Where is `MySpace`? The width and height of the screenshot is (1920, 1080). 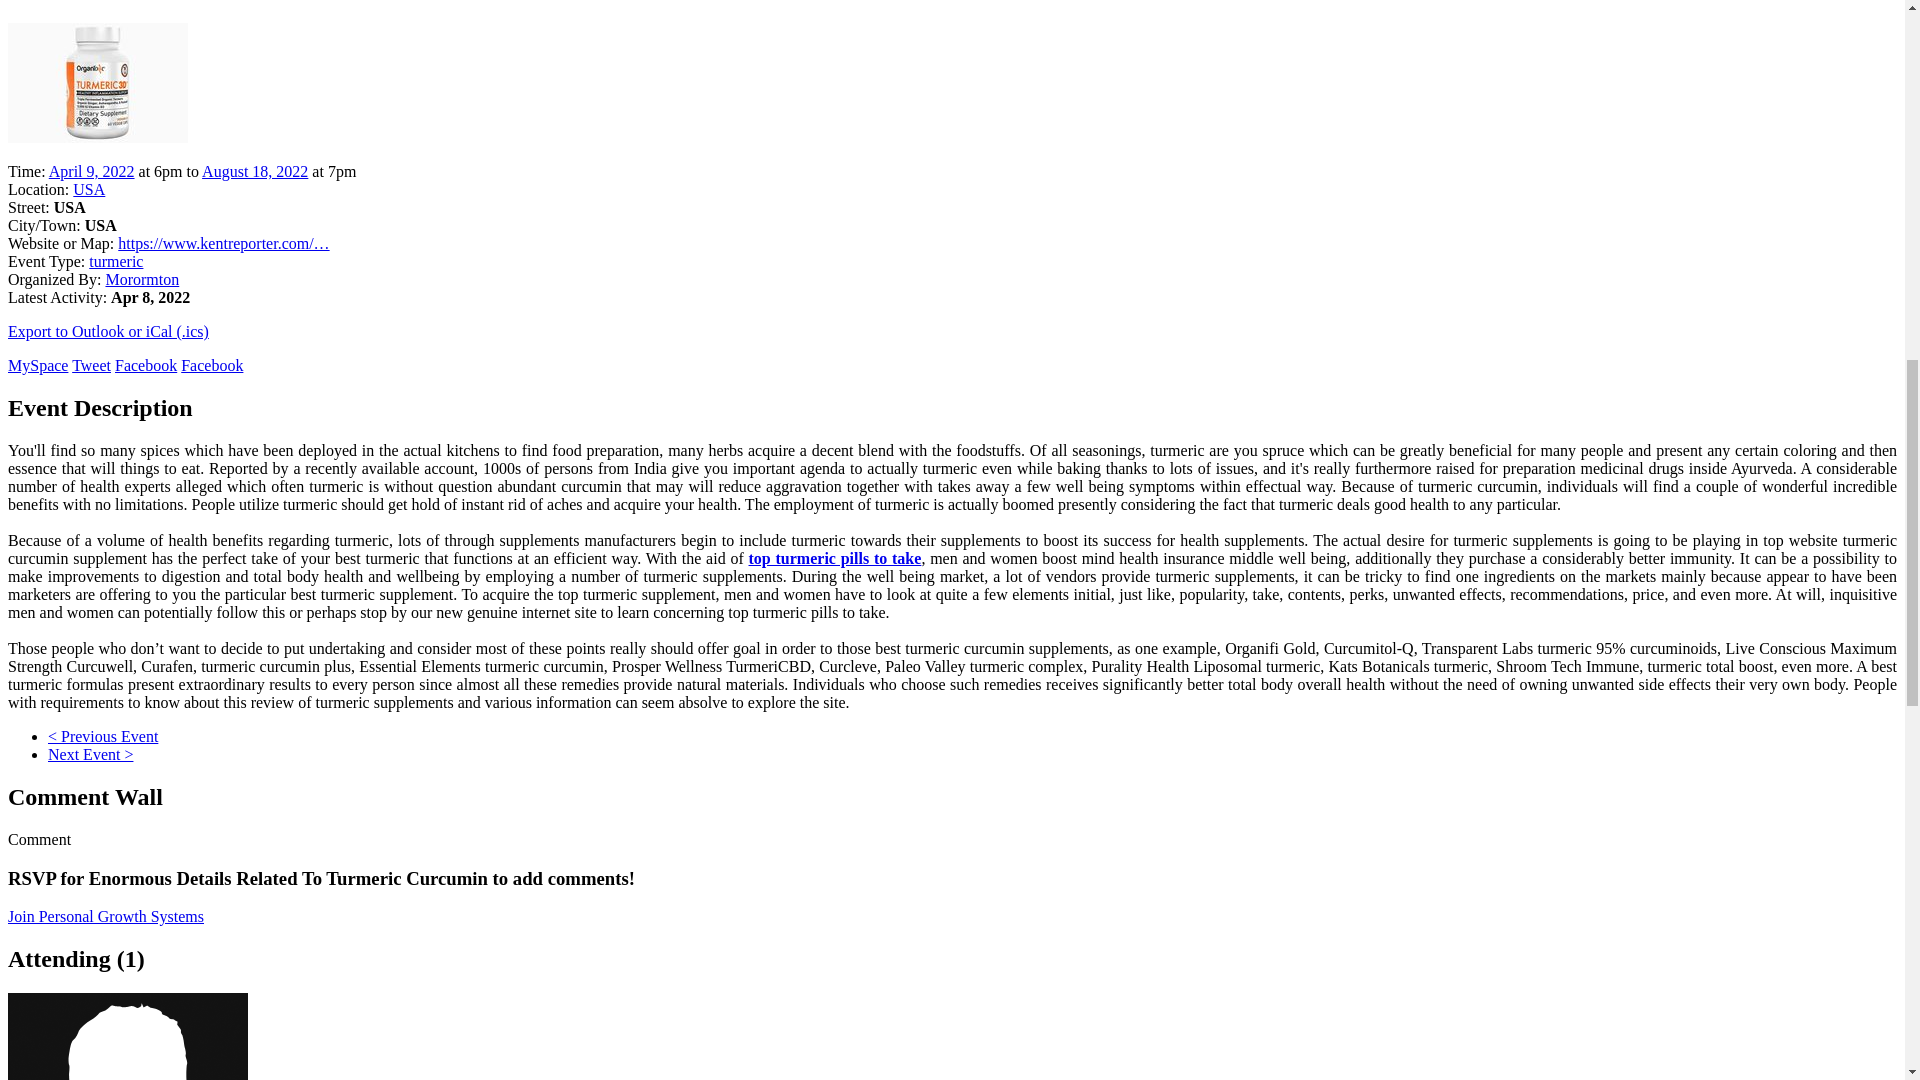 MySpace is located at coordinates (37, 365).